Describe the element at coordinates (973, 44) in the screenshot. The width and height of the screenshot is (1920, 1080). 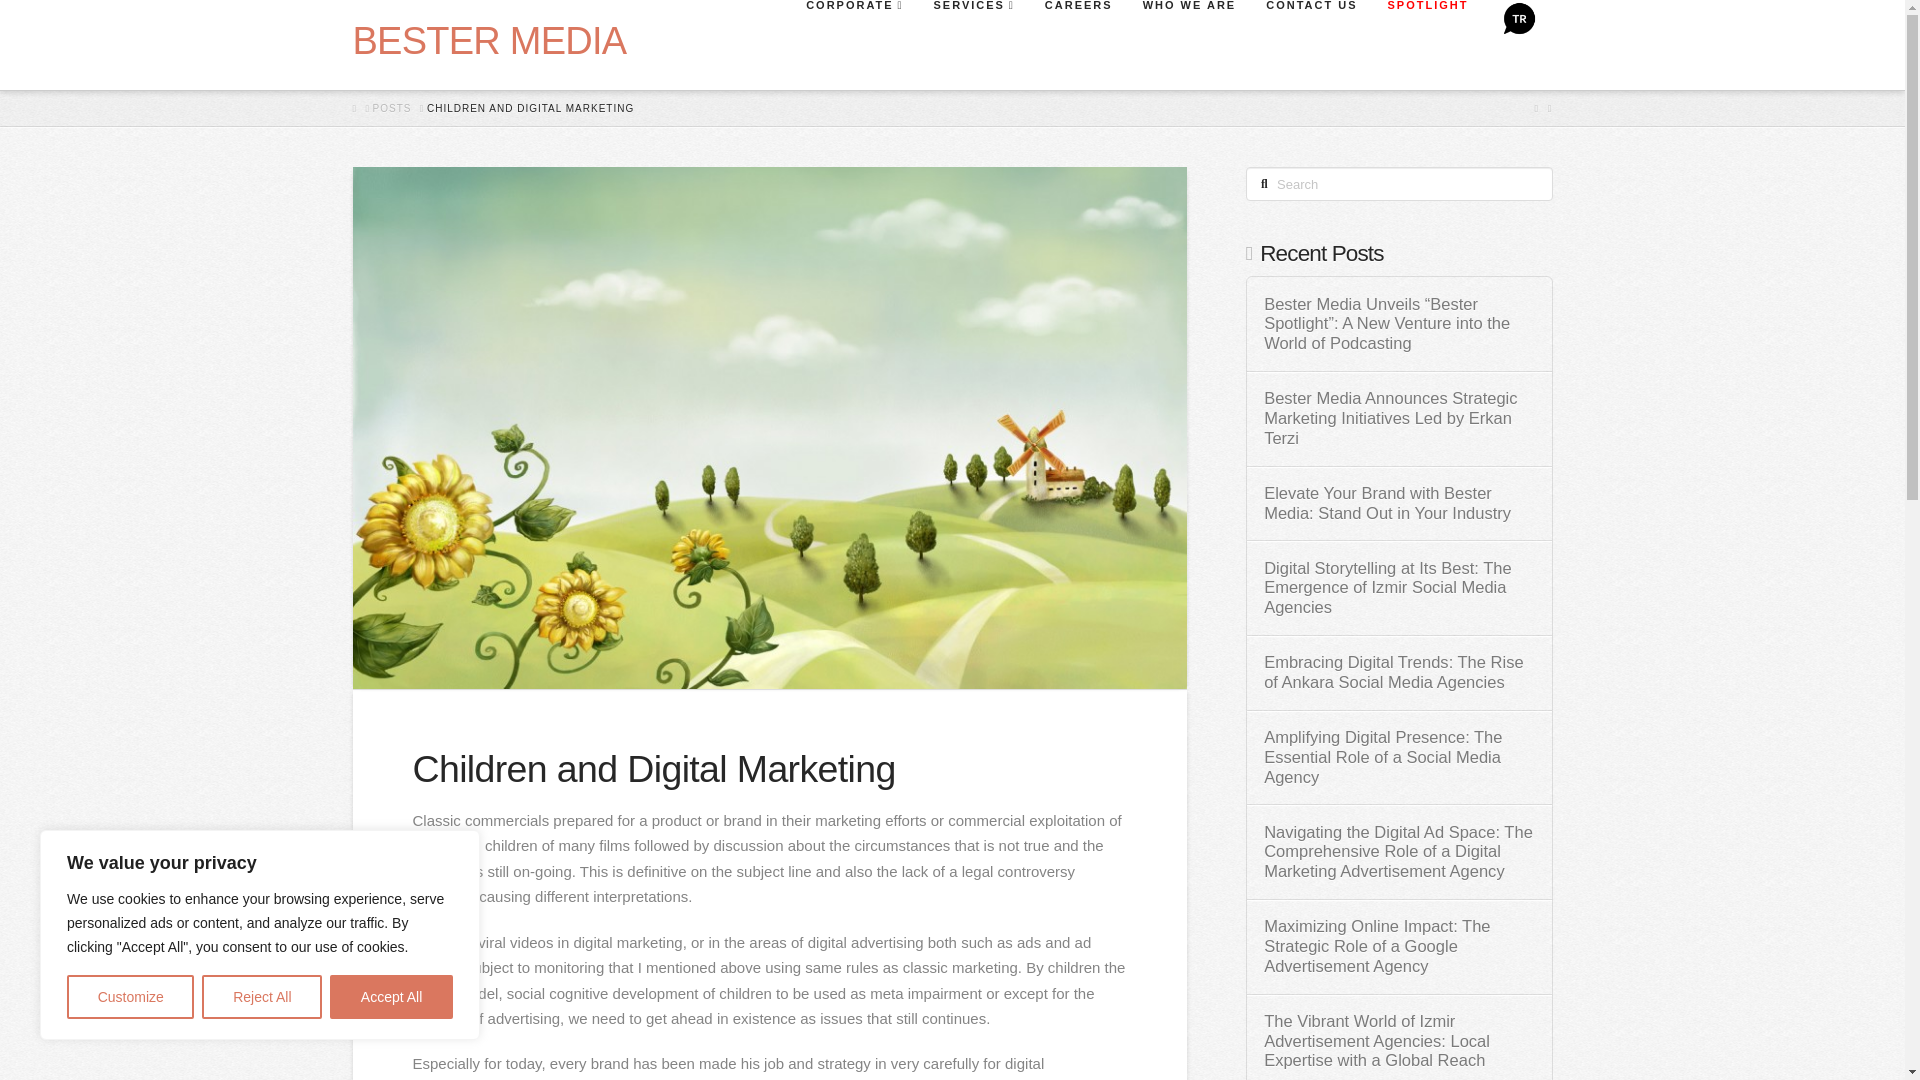
I see `SERVICES` at that location.